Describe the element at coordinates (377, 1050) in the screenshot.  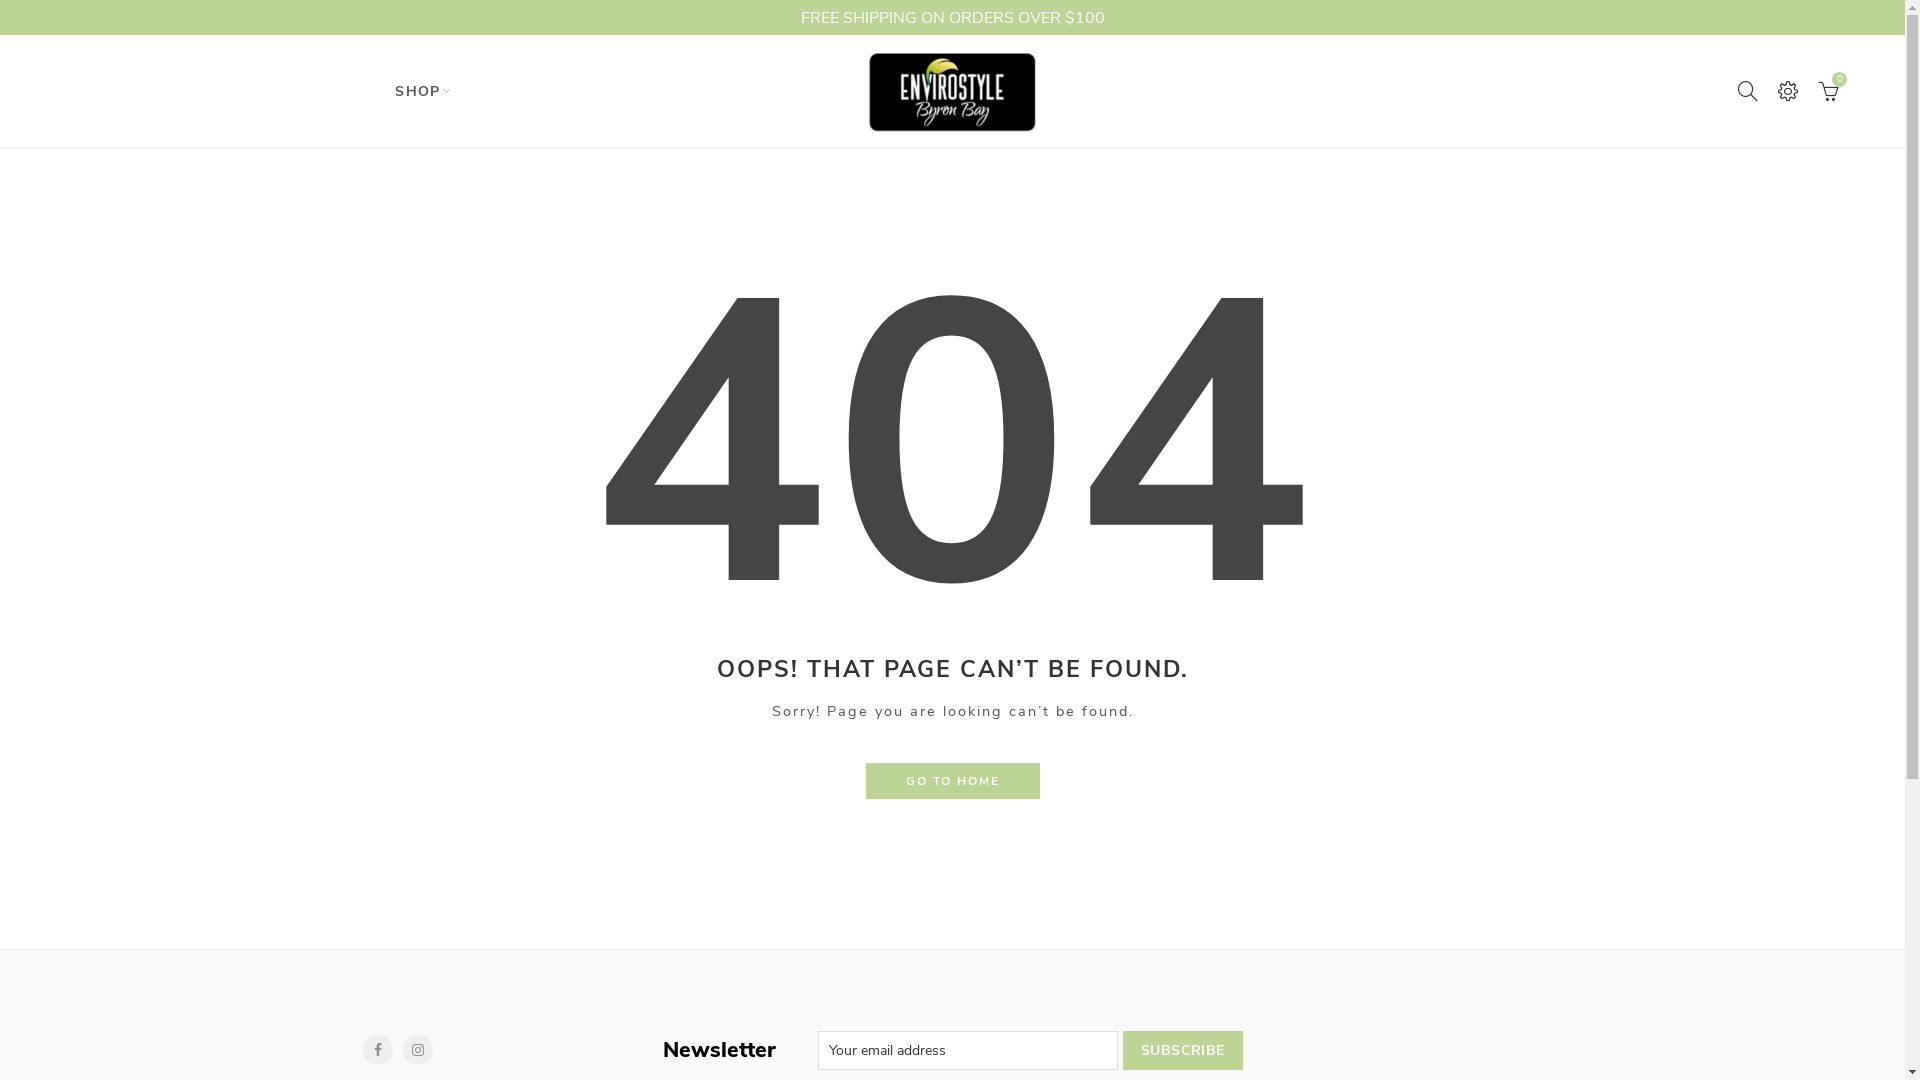
I see `Facebook` at that location.